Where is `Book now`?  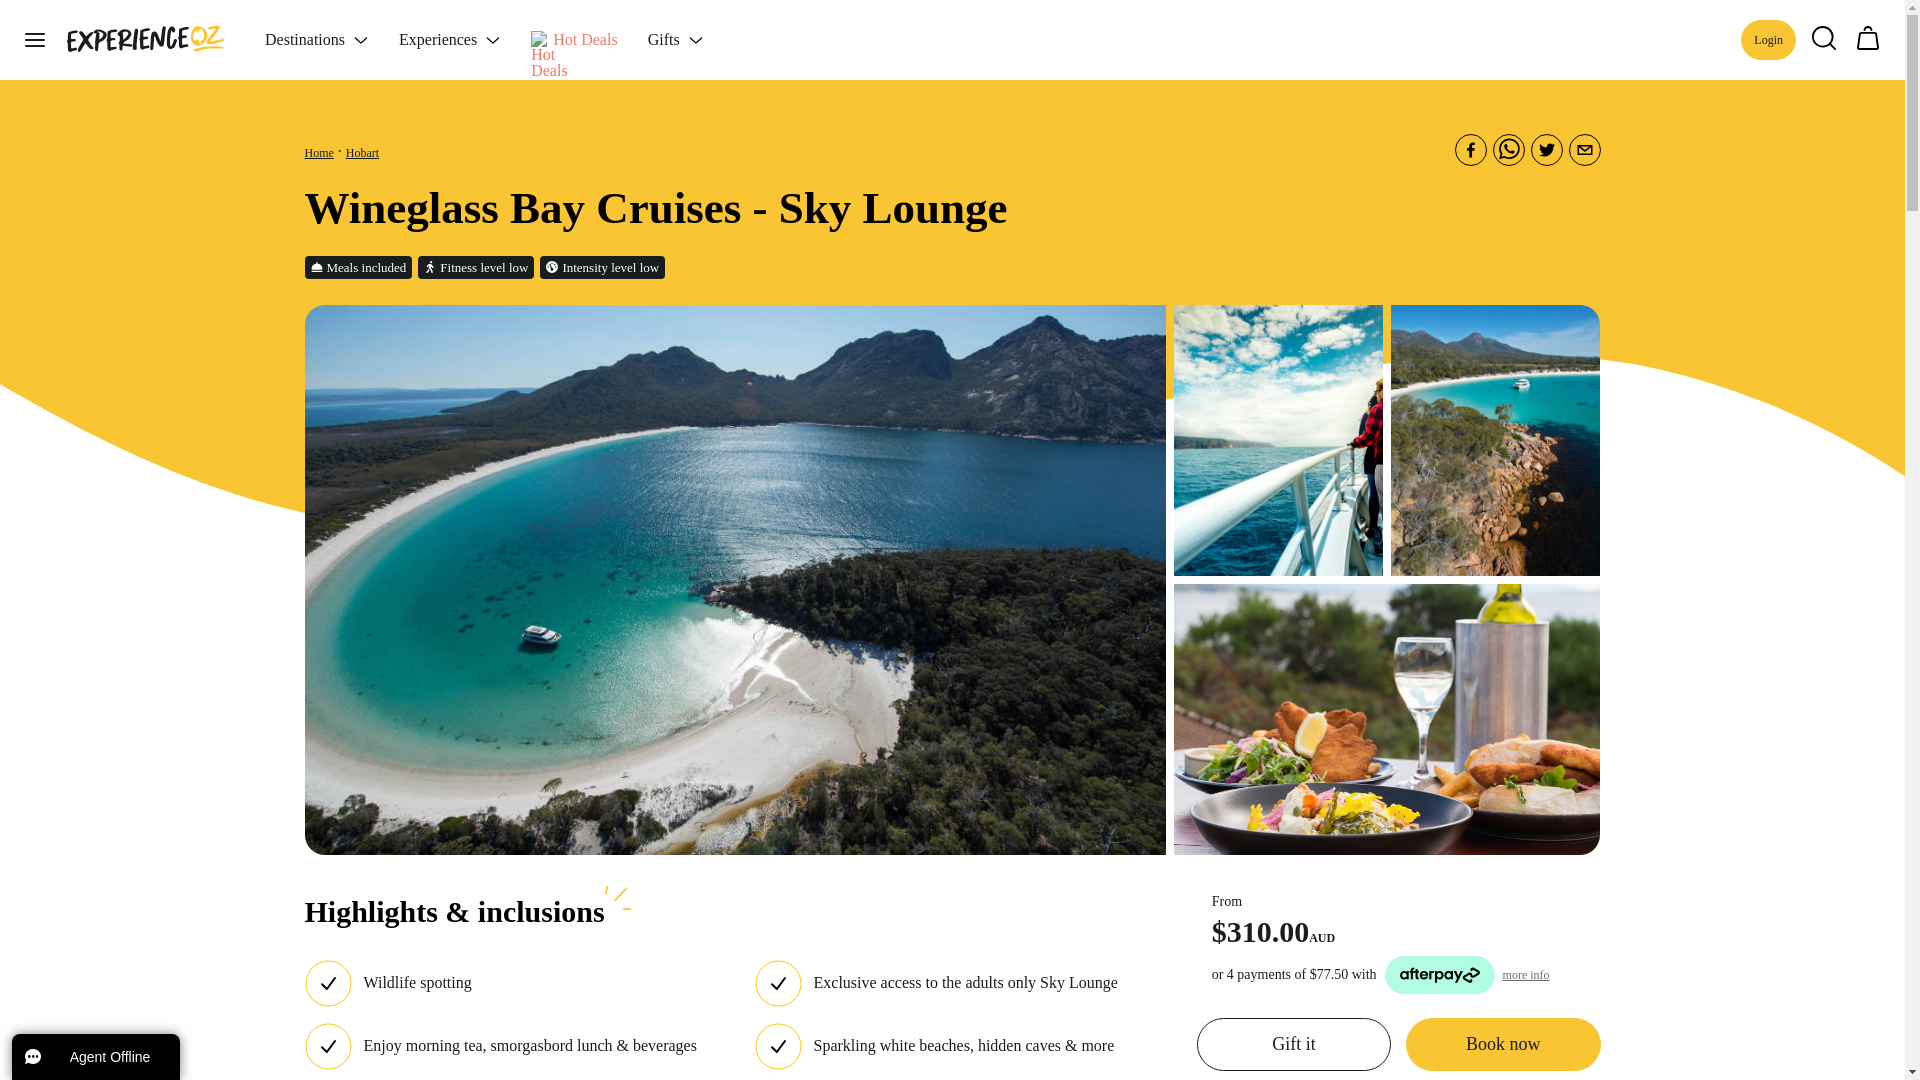
Book now is located at coordinates (1502, 1045).